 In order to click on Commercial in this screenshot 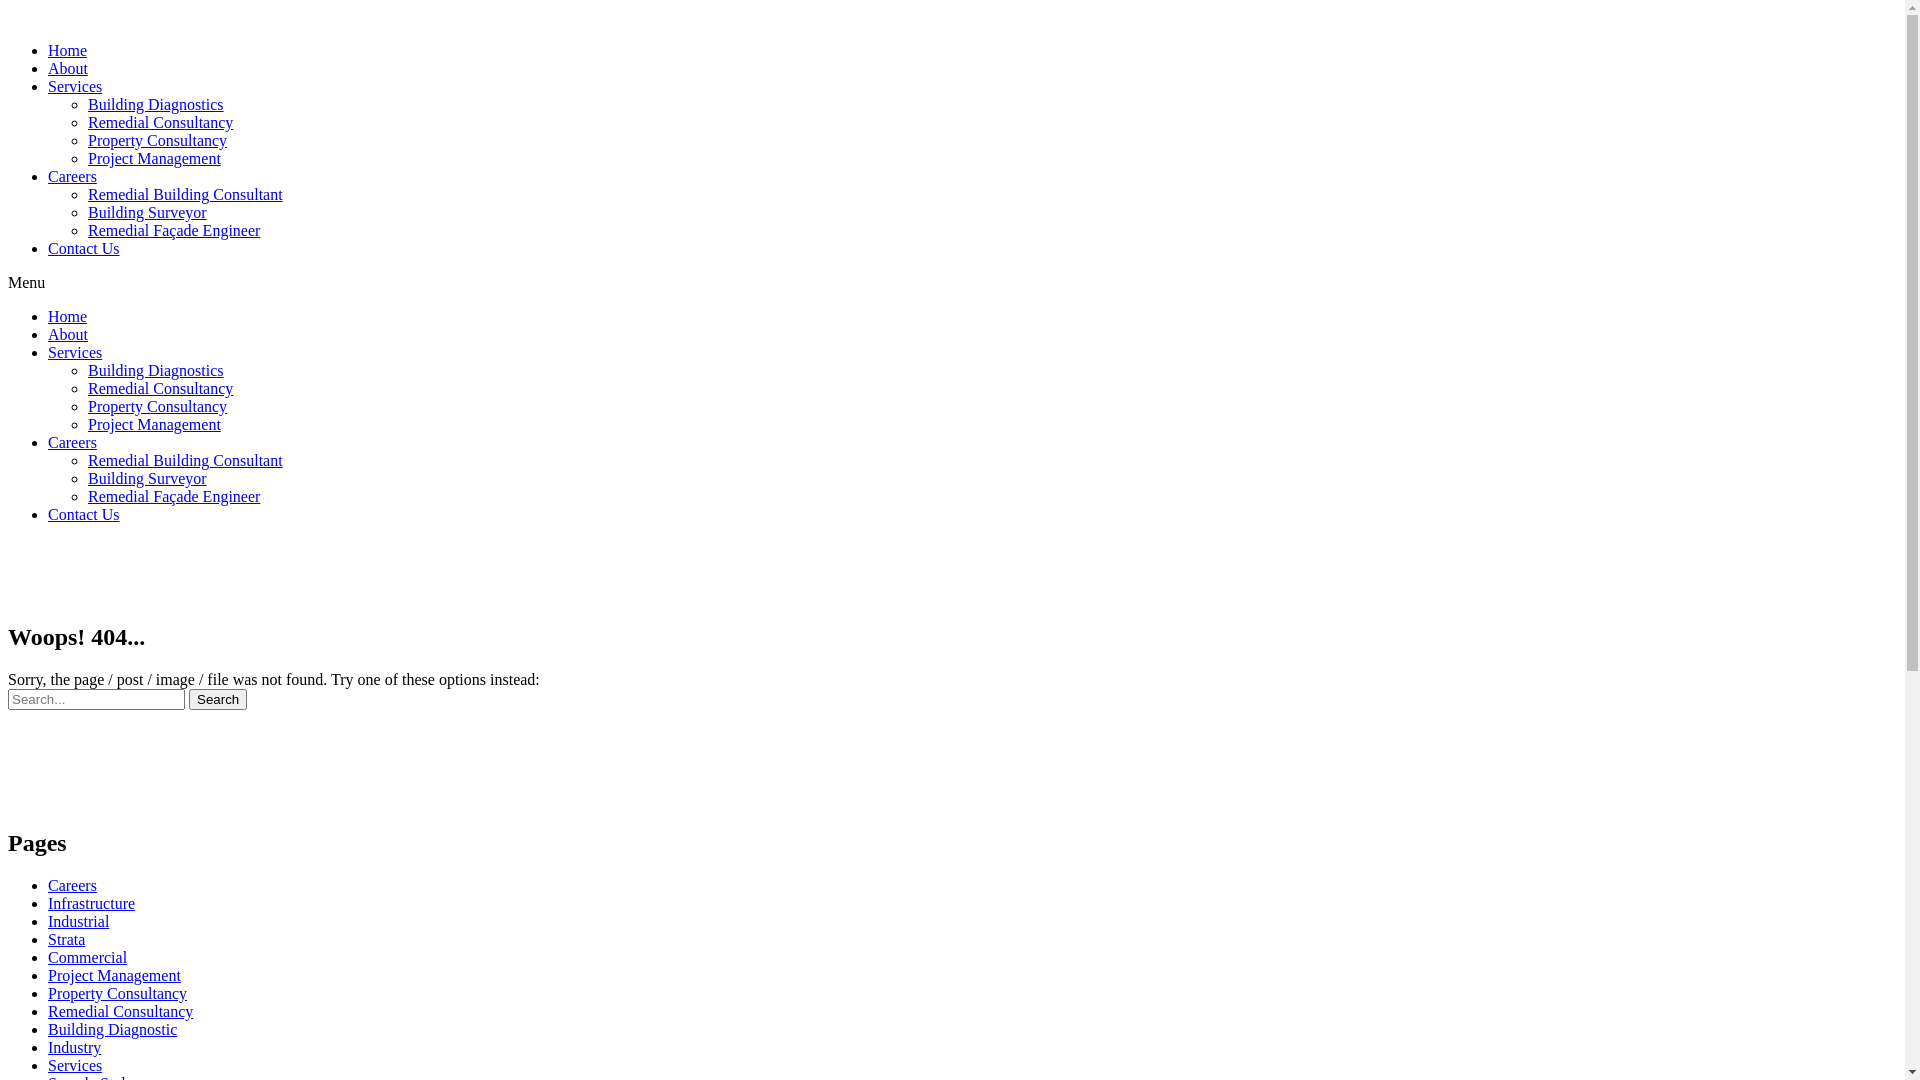, I will do `click(88, 958)`.